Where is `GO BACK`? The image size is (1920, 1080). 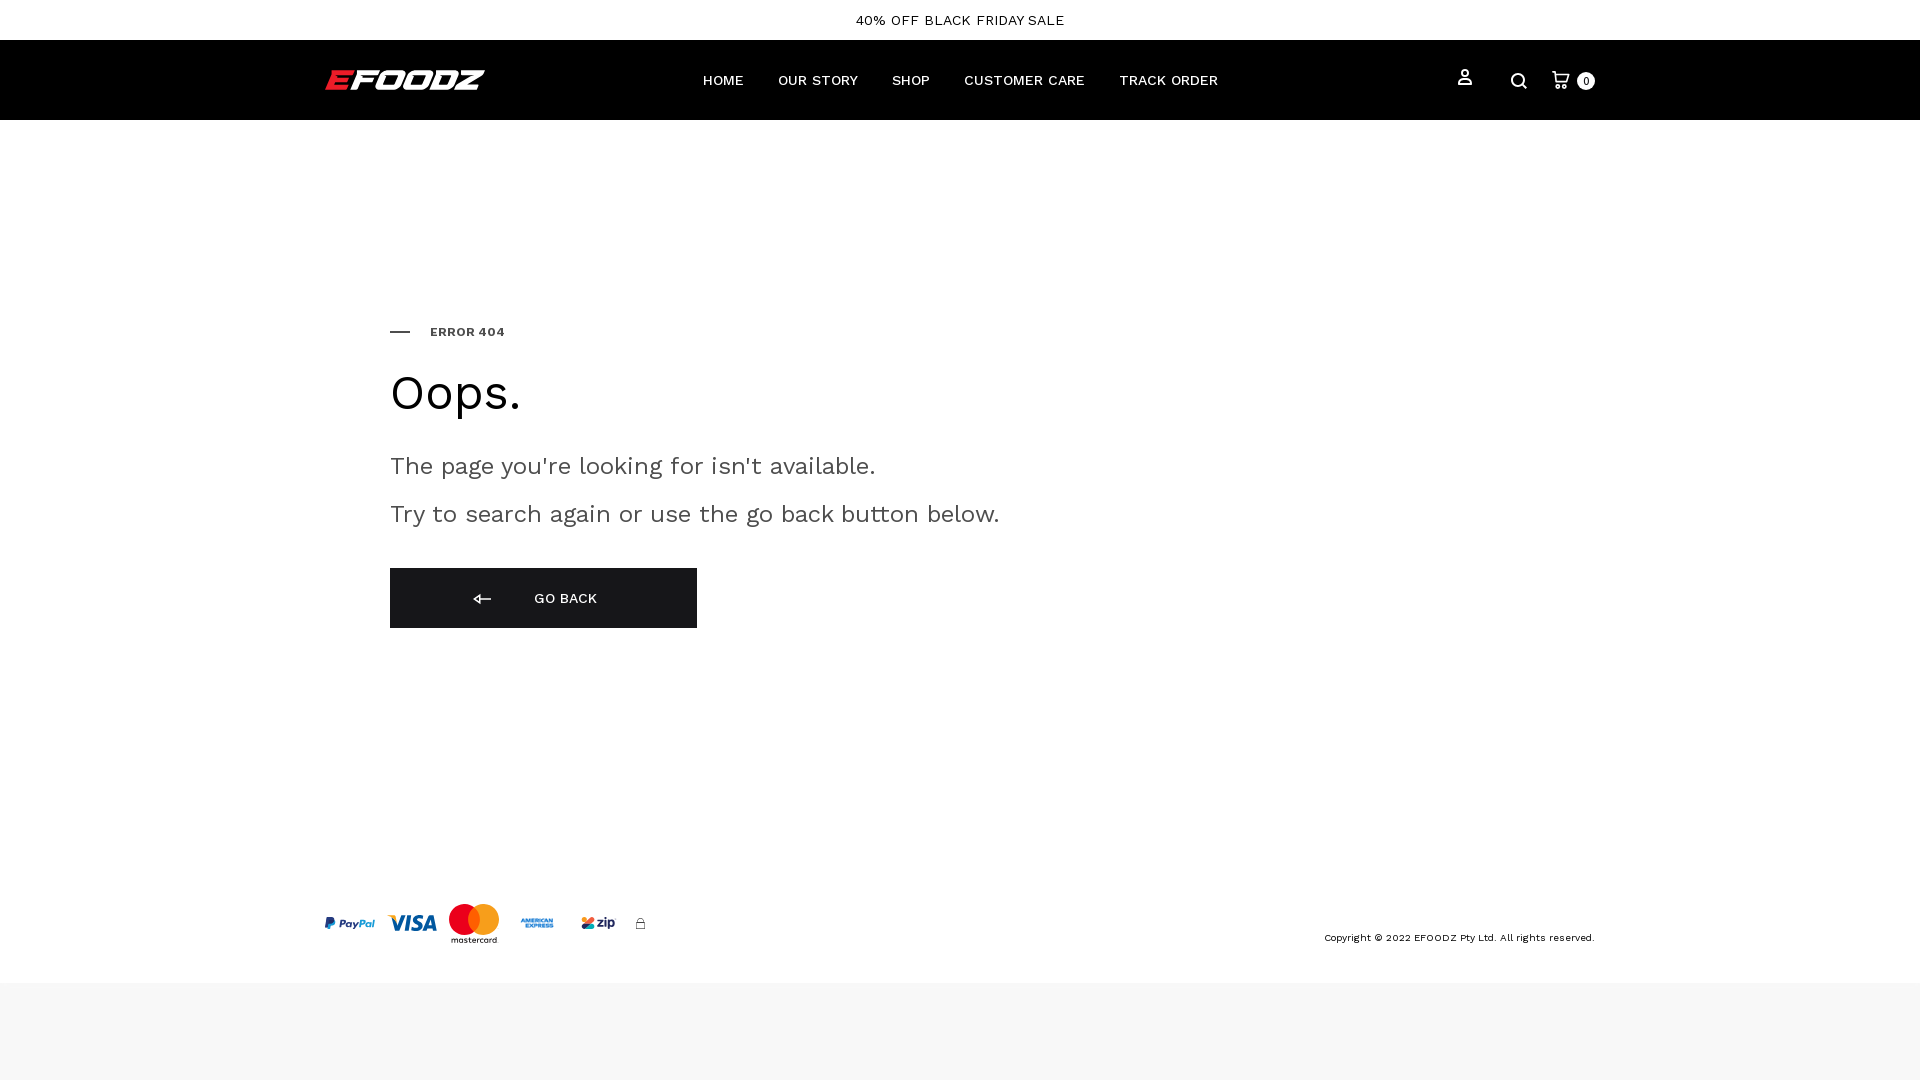
GO BACK is located at coordinates (544, 598).